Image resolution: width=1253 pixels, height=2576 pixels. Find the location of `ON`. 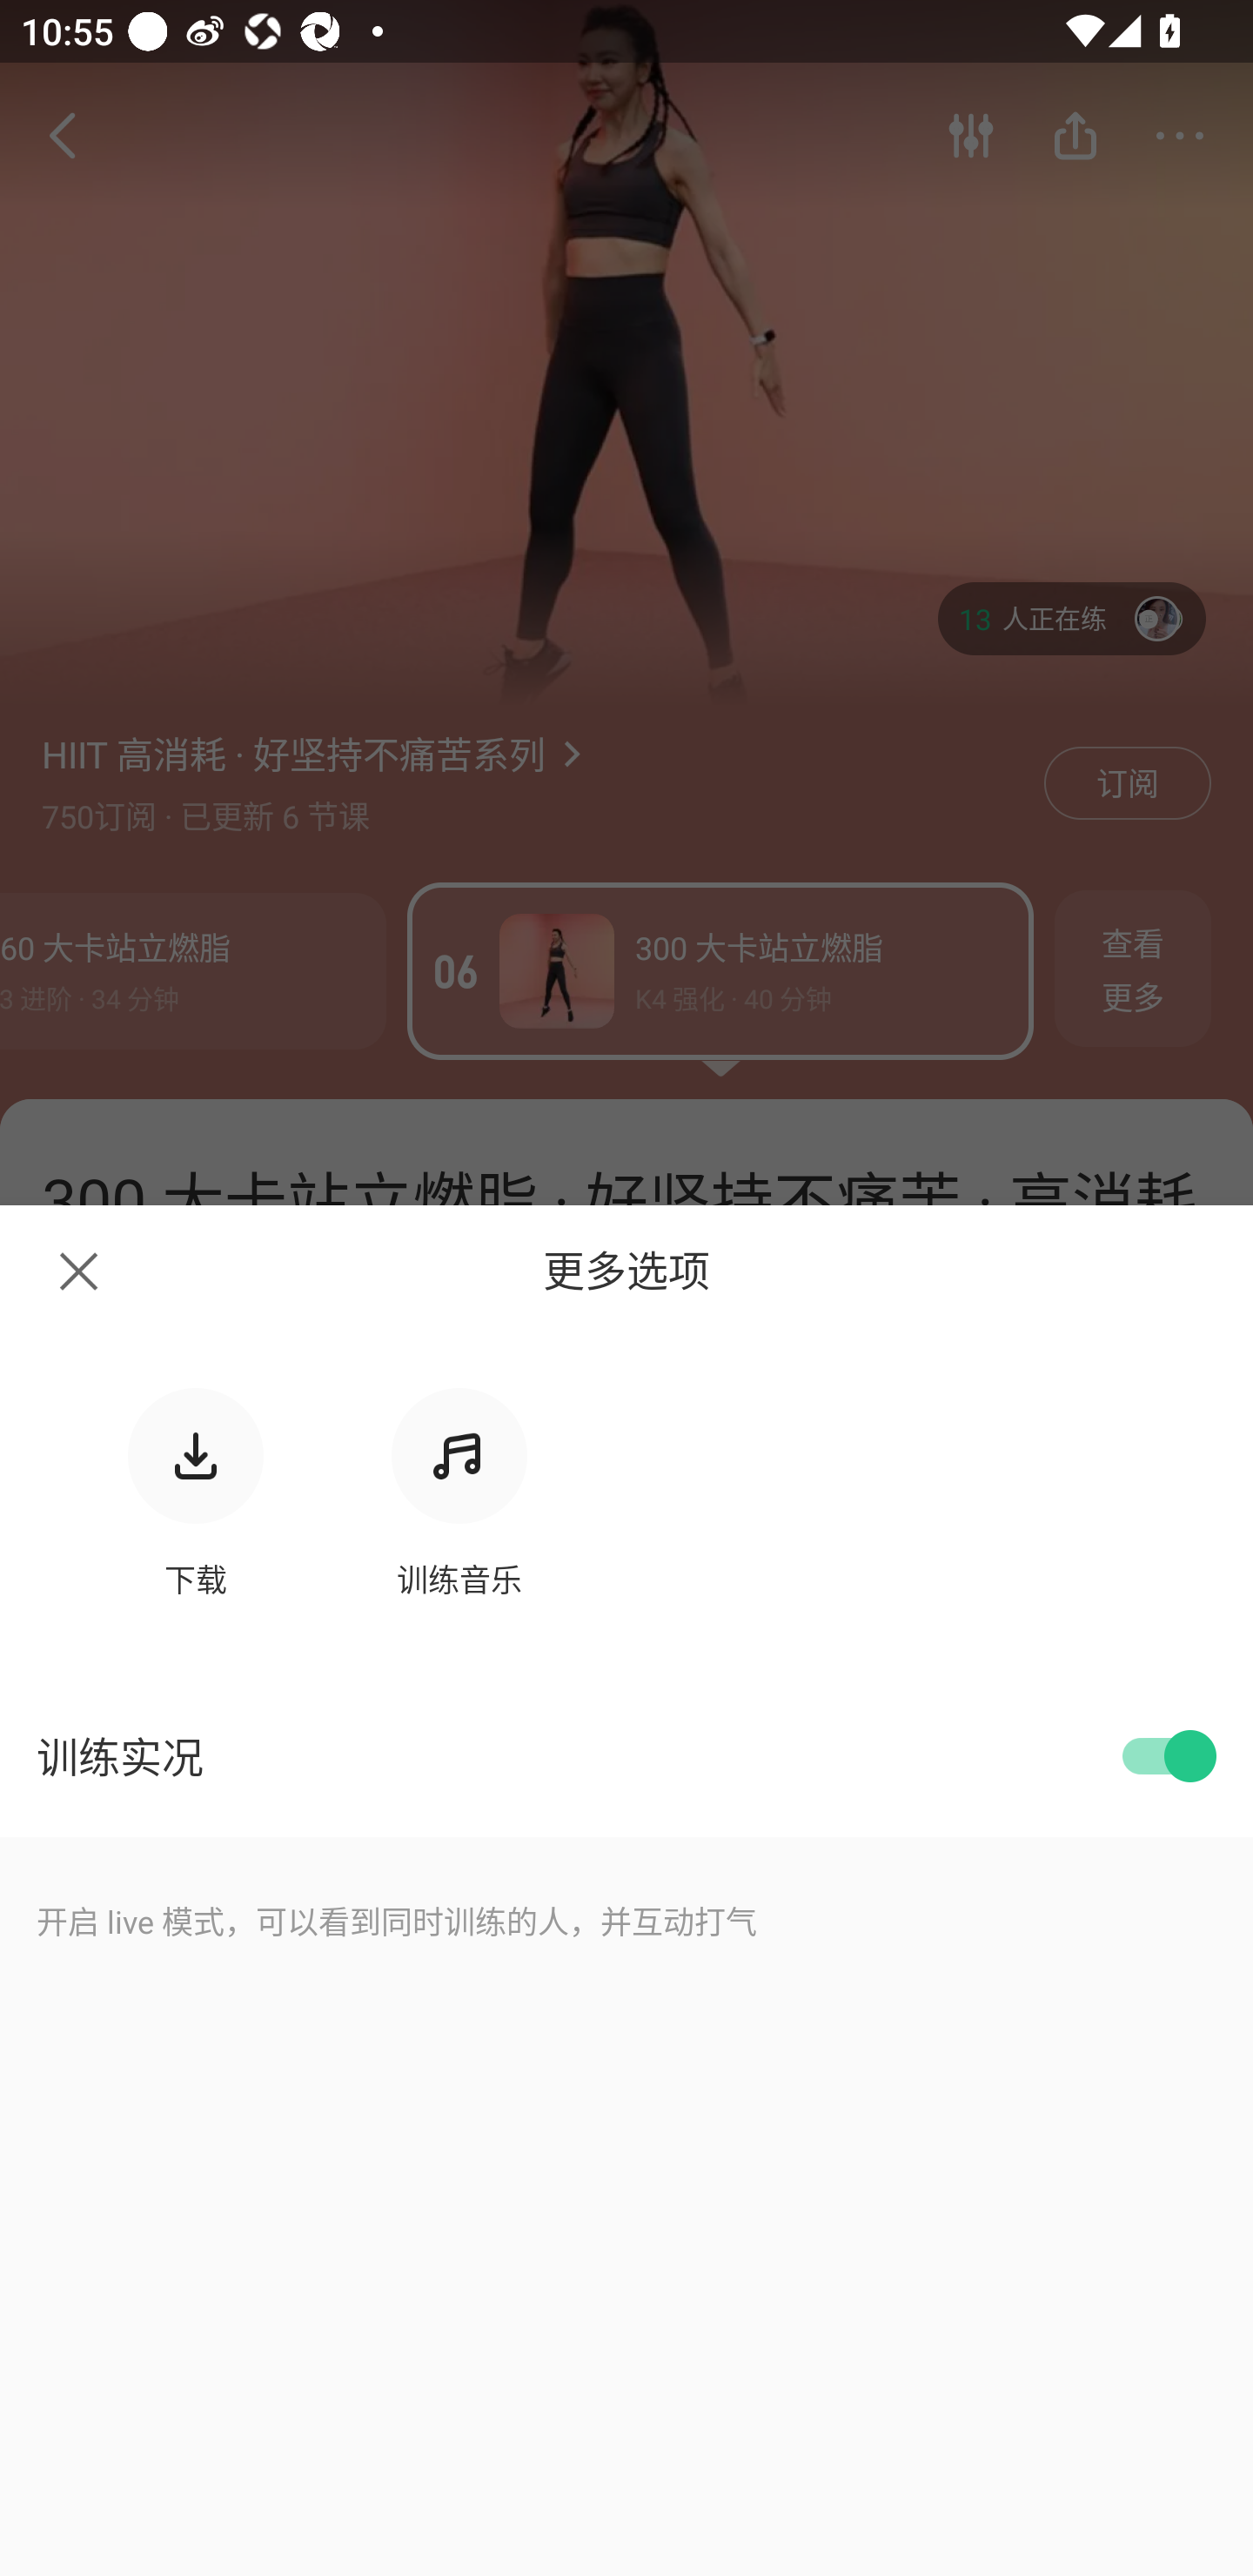

ON is located at coordinates (1164, 1756).